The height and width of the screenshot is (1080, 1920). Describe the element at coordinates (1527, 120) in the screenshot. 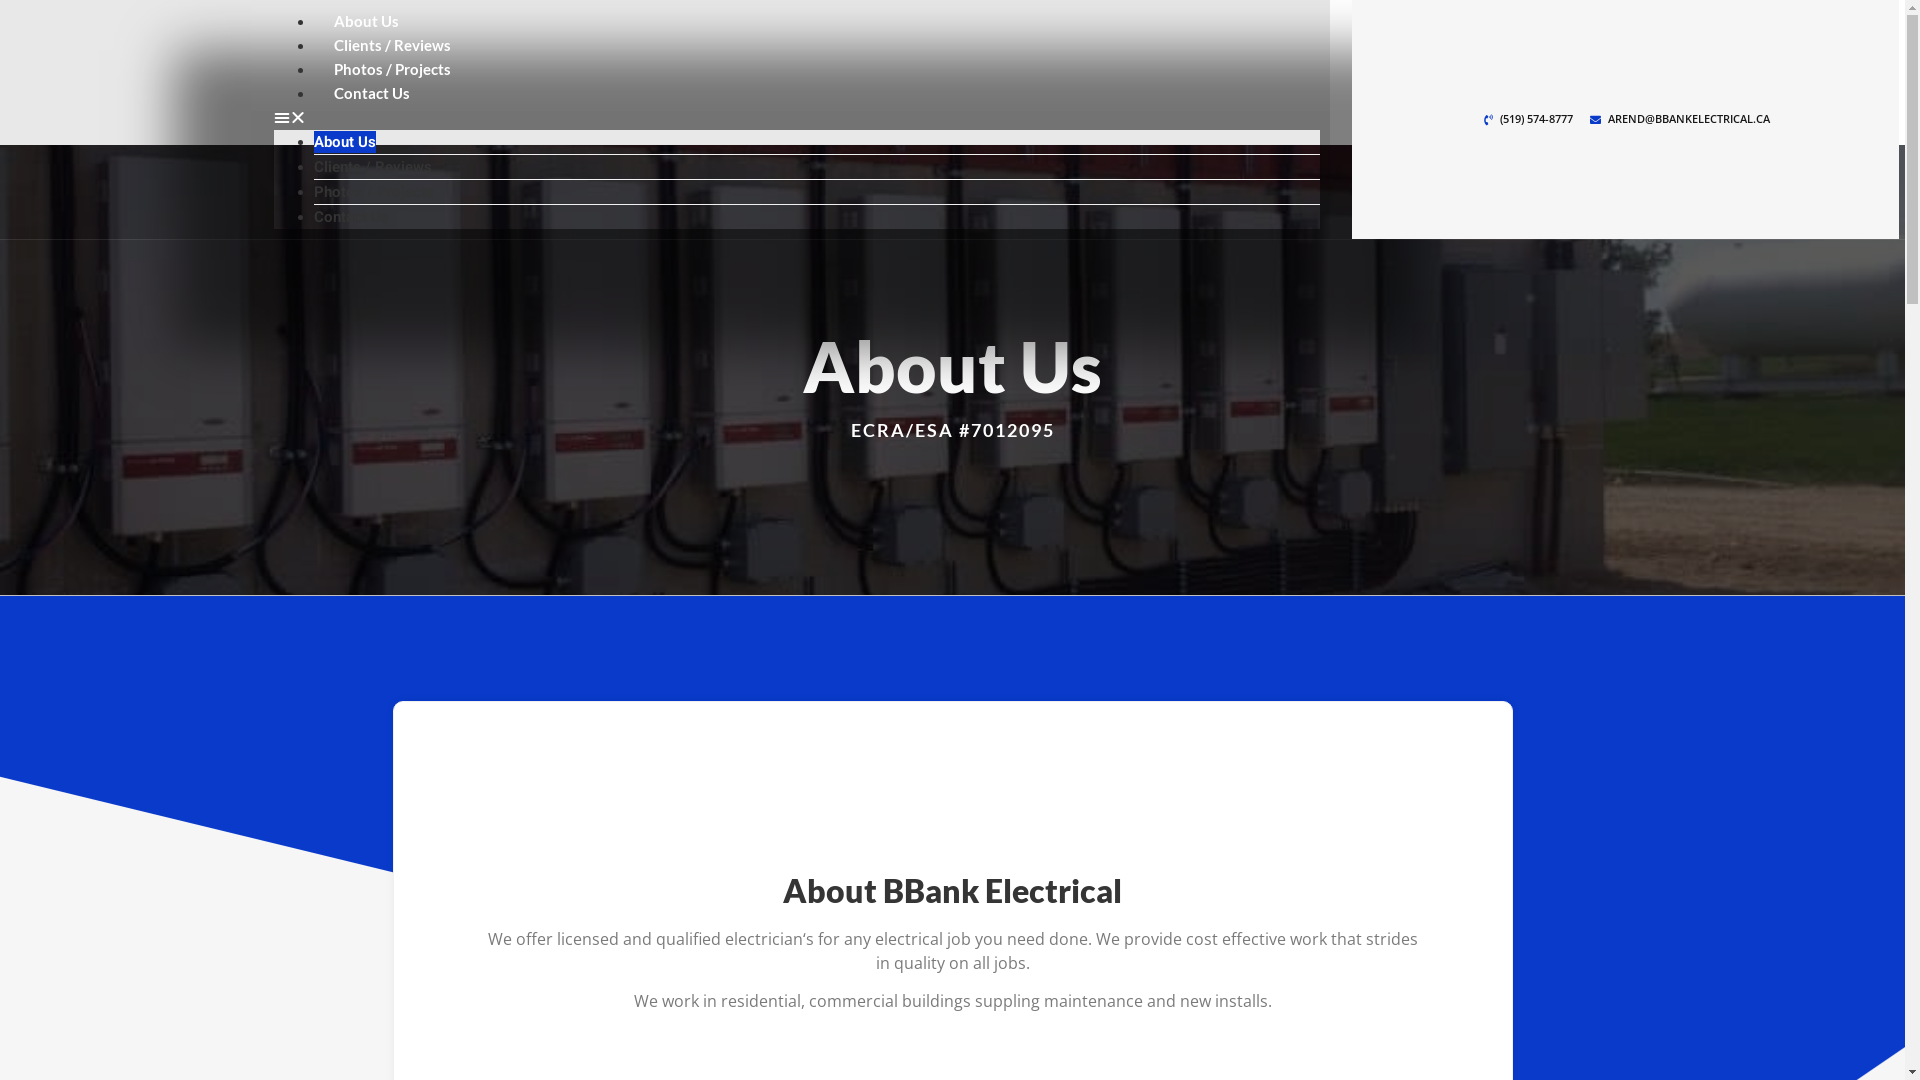

I see `(519) 574-8777` at that location.